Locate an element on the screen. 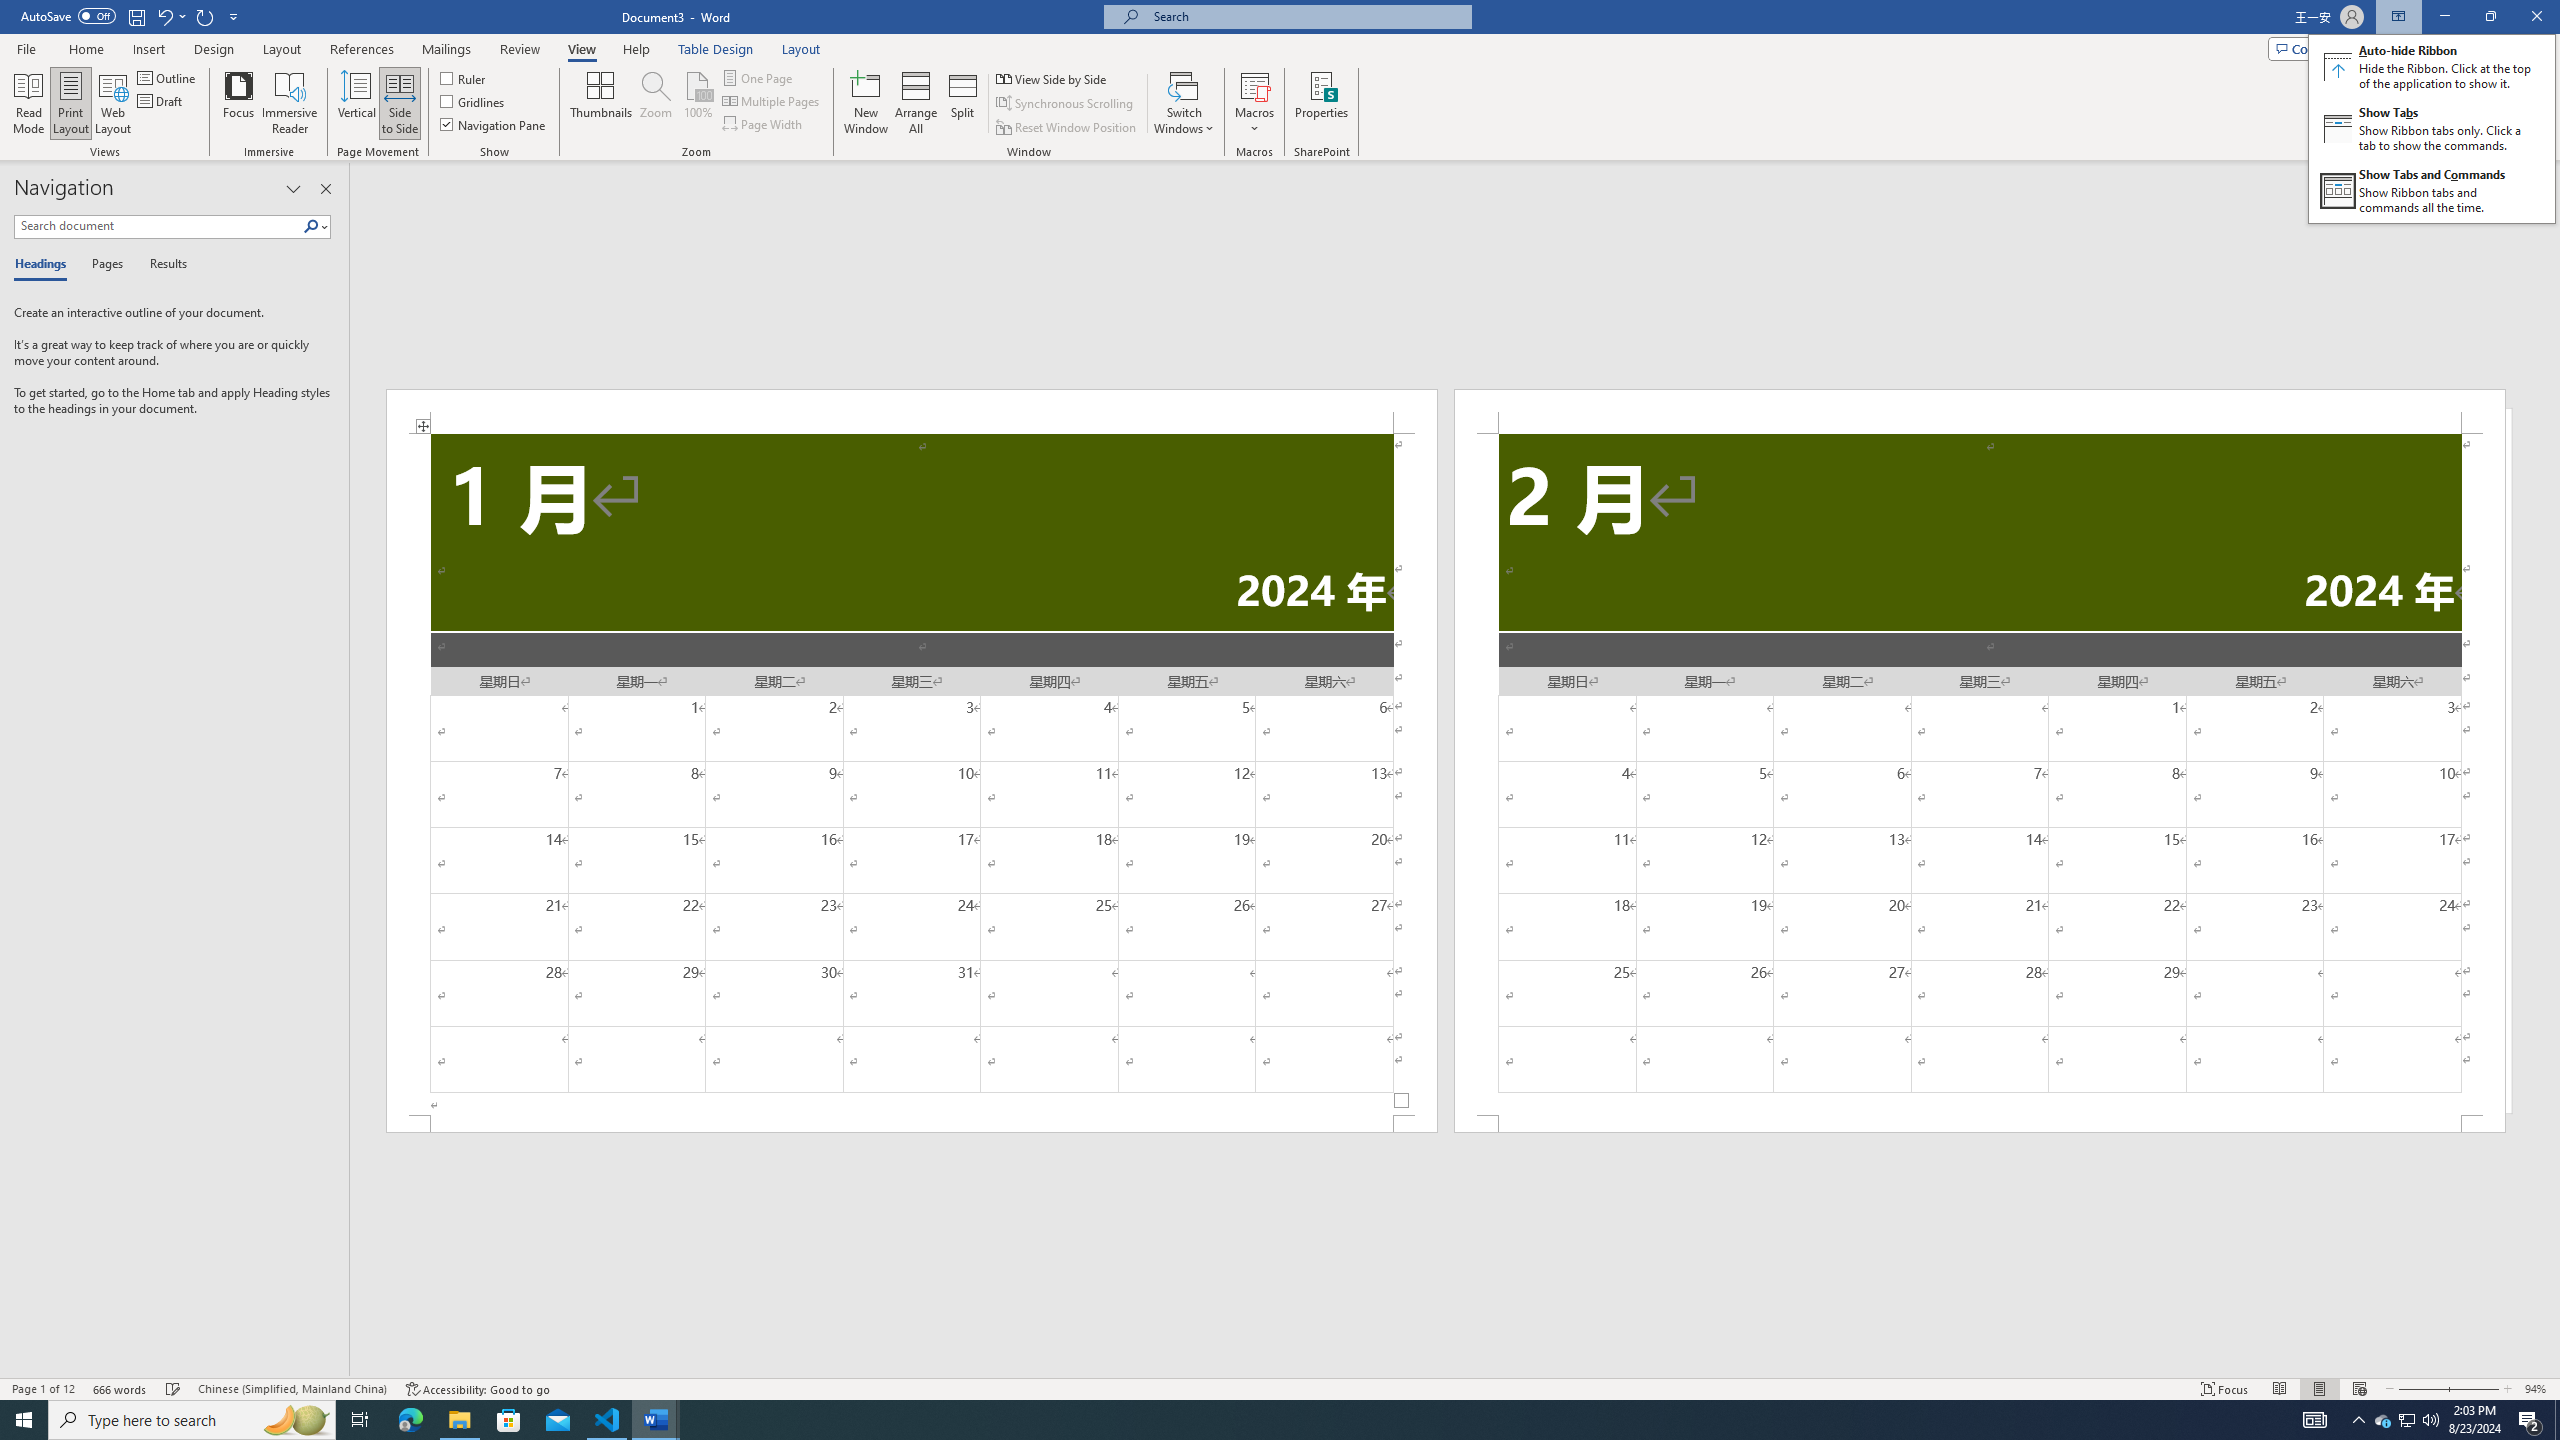 The image size is (2560, 1440). Zoom... is located at coordinates (654, 103).